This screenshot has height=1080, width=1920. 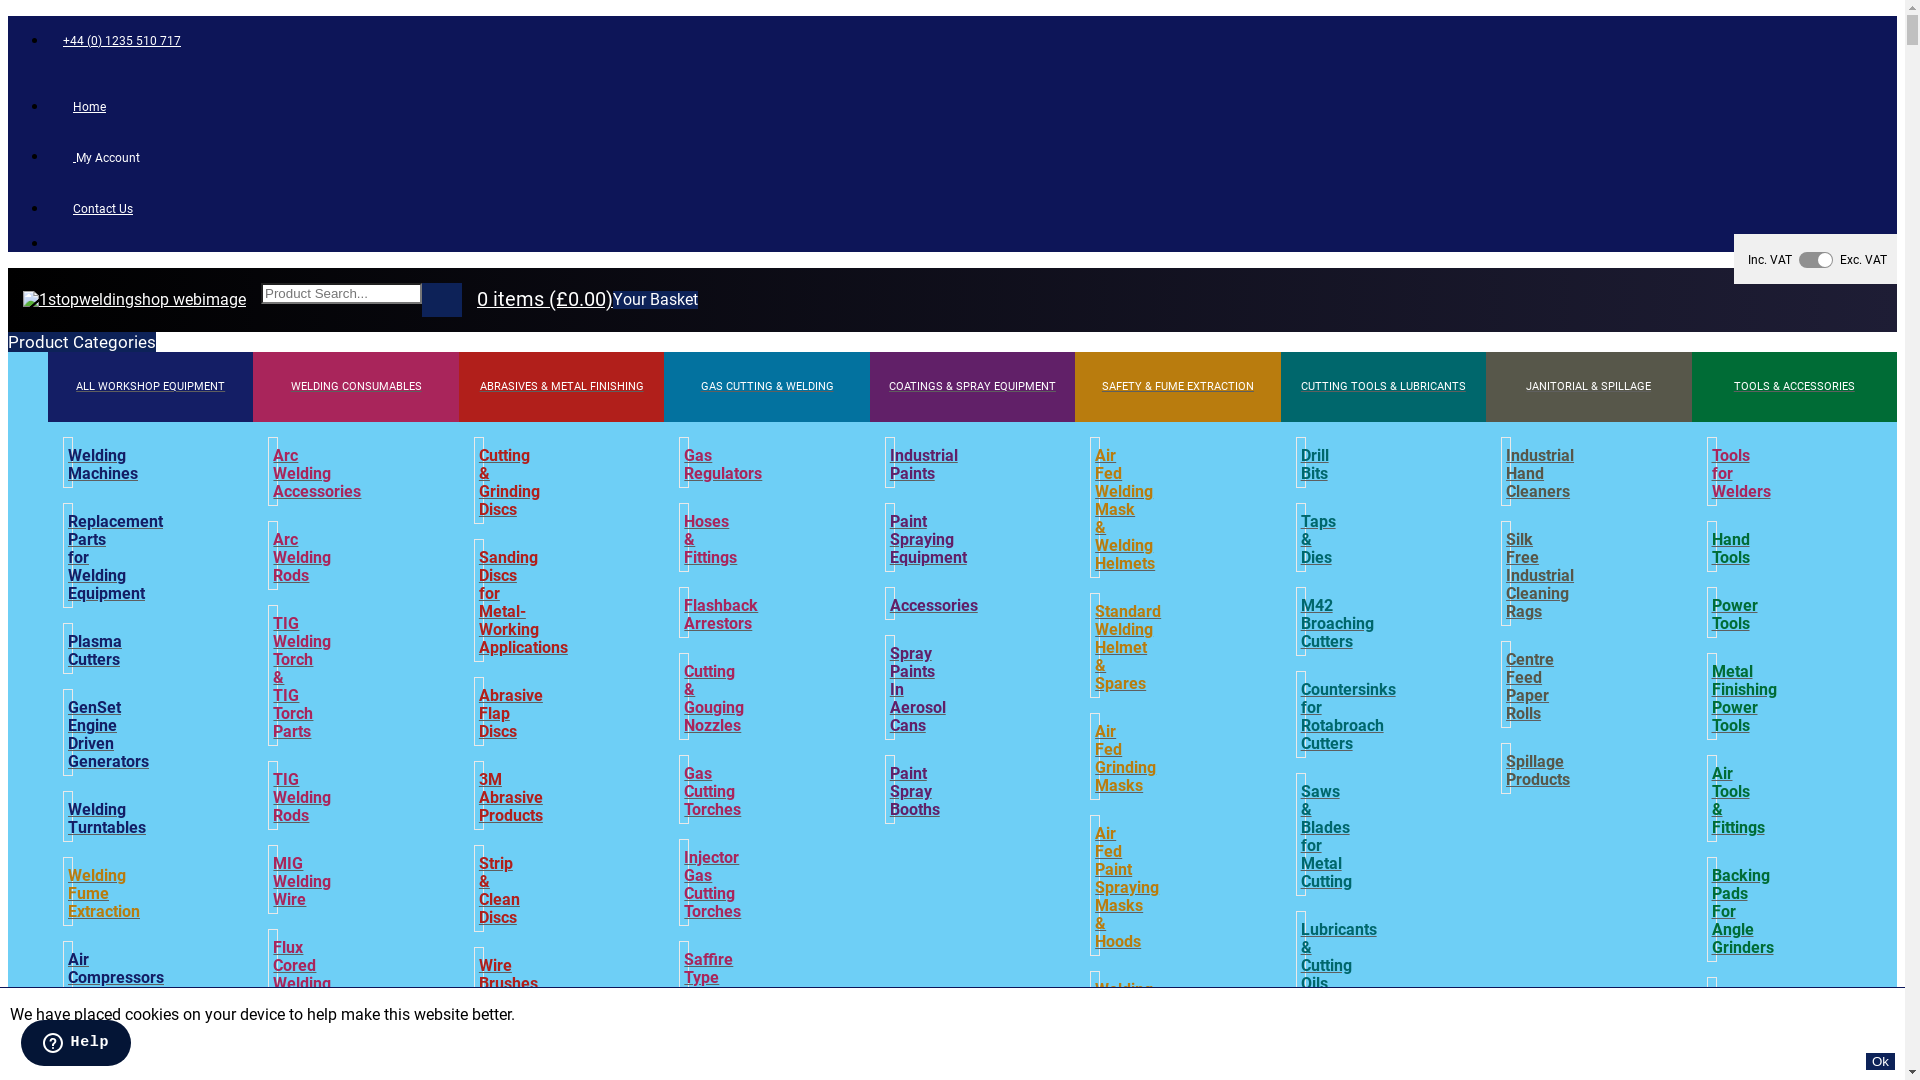 What do you see at coordinates (928, 540) in the screenshot?
I see `Paint Spraying Equipment` at bounding box center [928, 540].